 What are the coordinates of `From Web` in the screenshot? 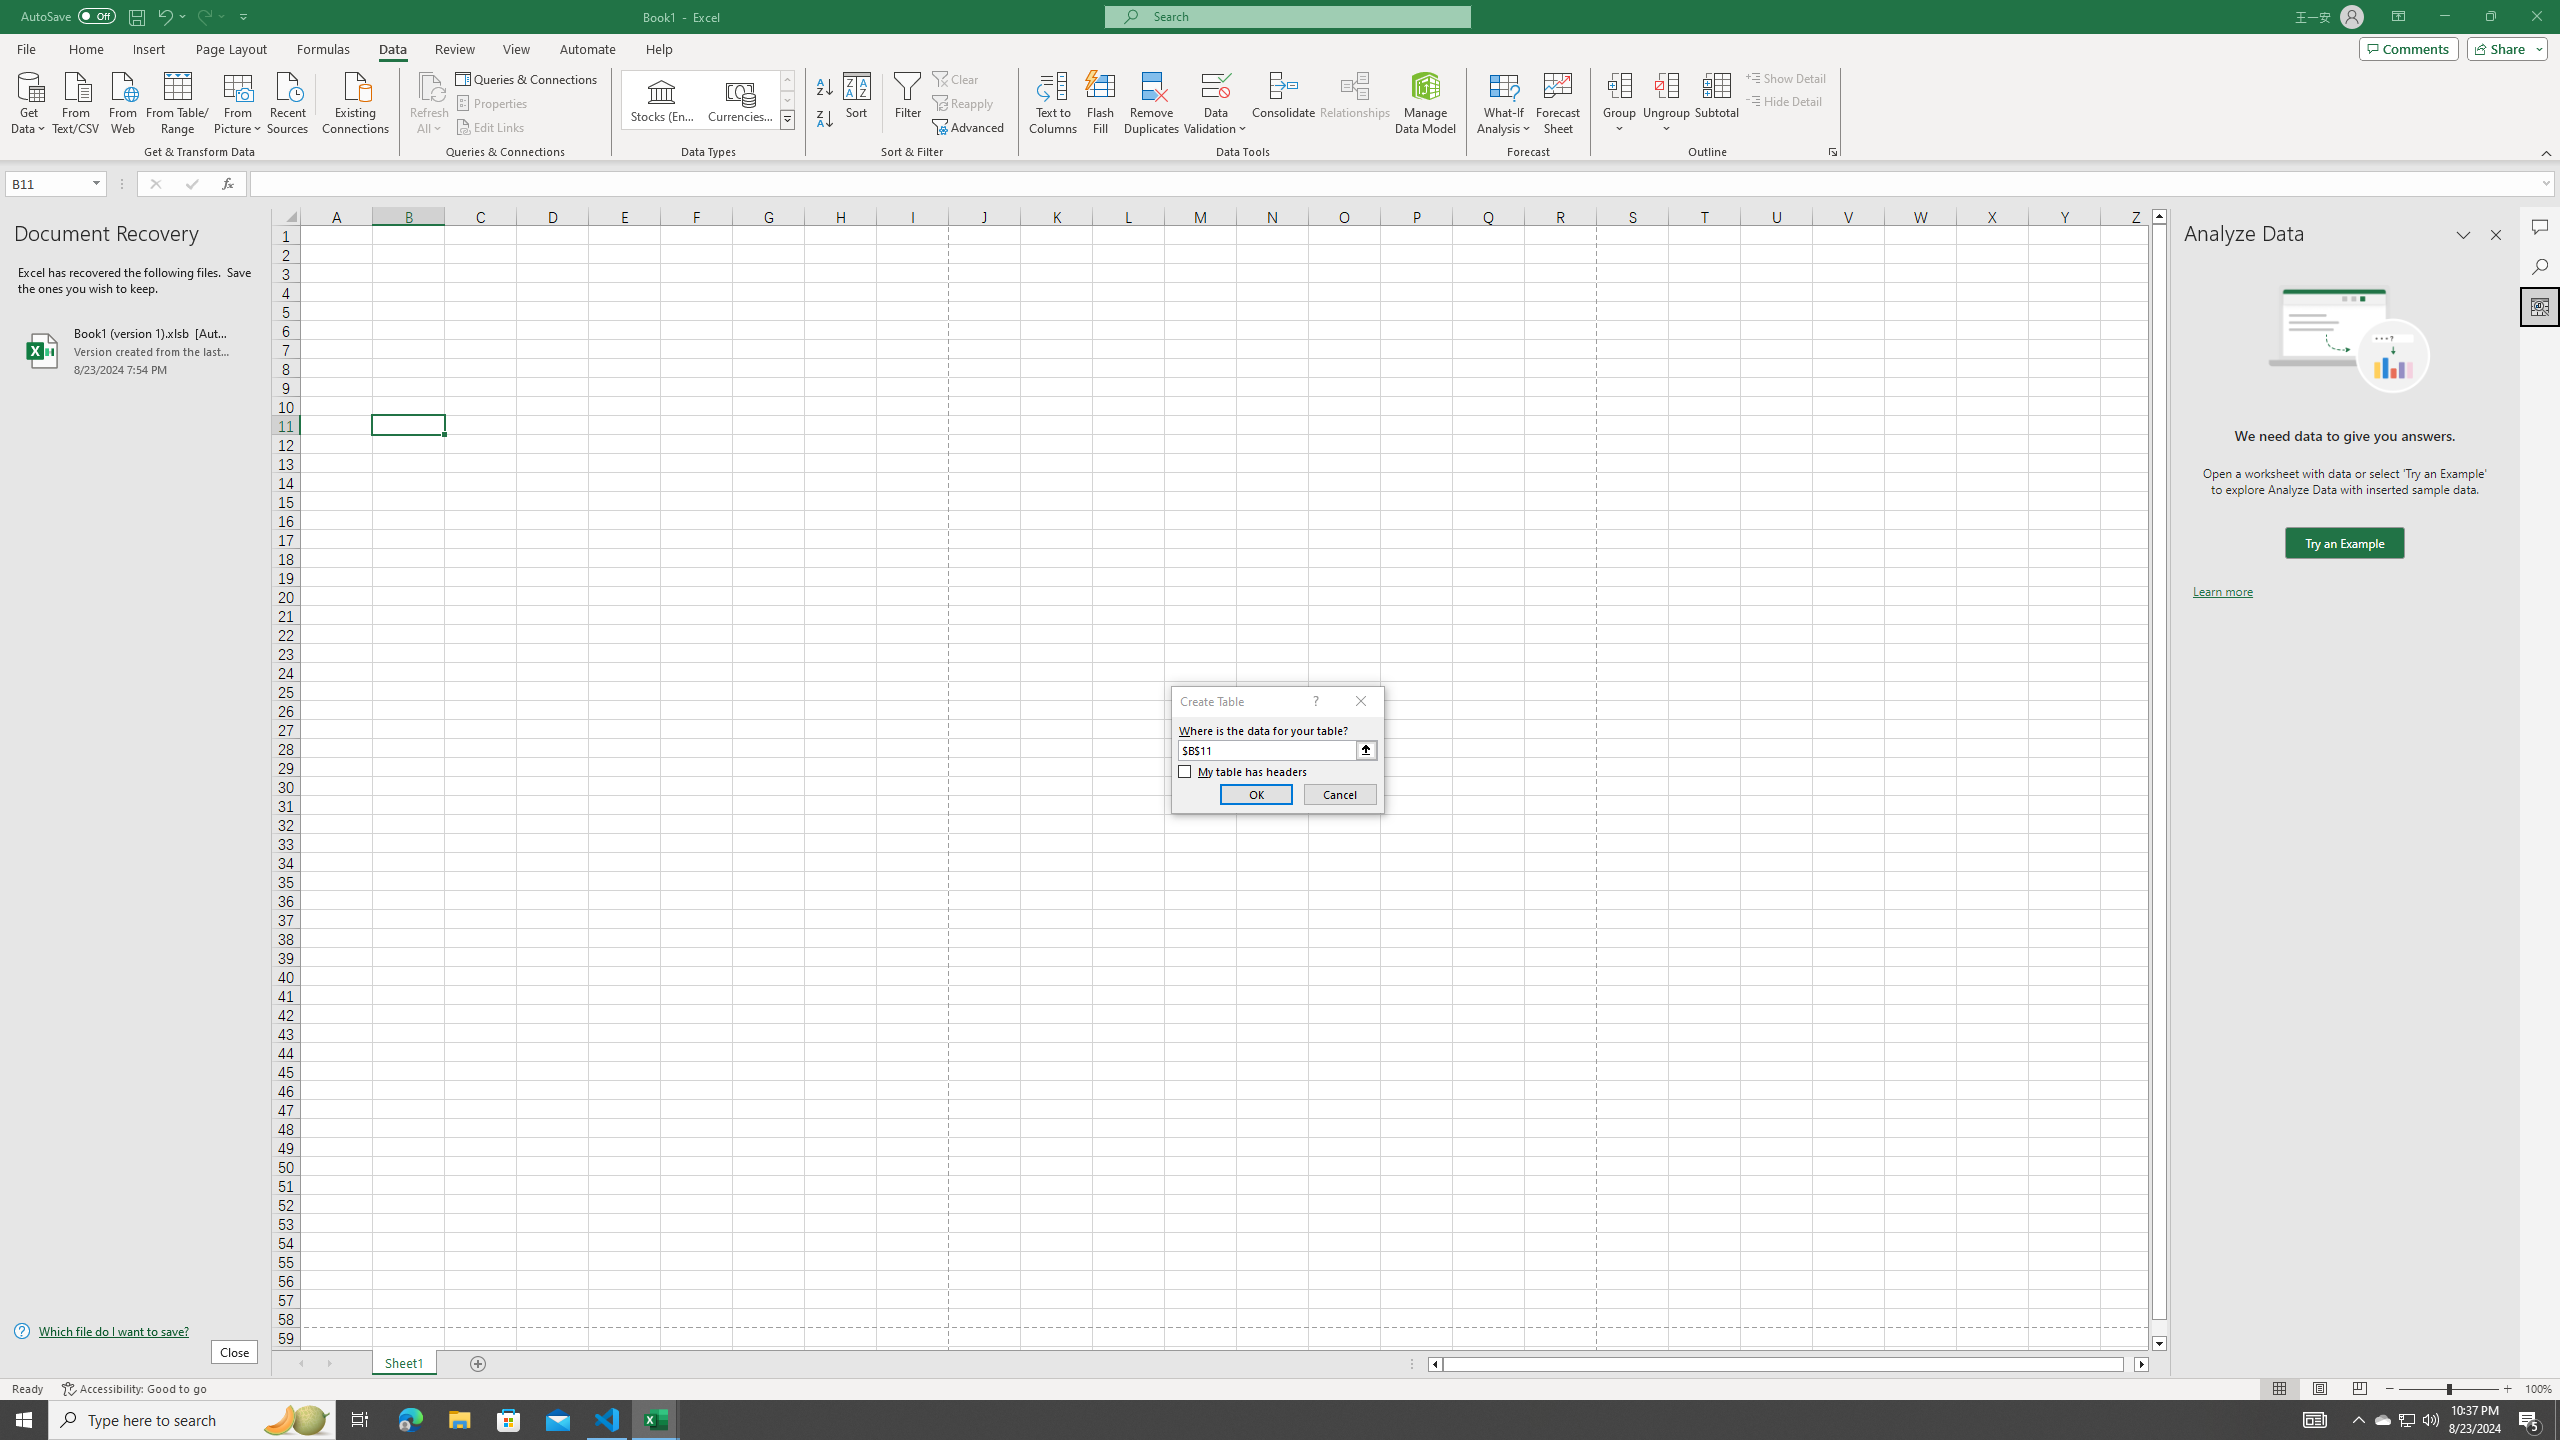 It's located at (122, 101).